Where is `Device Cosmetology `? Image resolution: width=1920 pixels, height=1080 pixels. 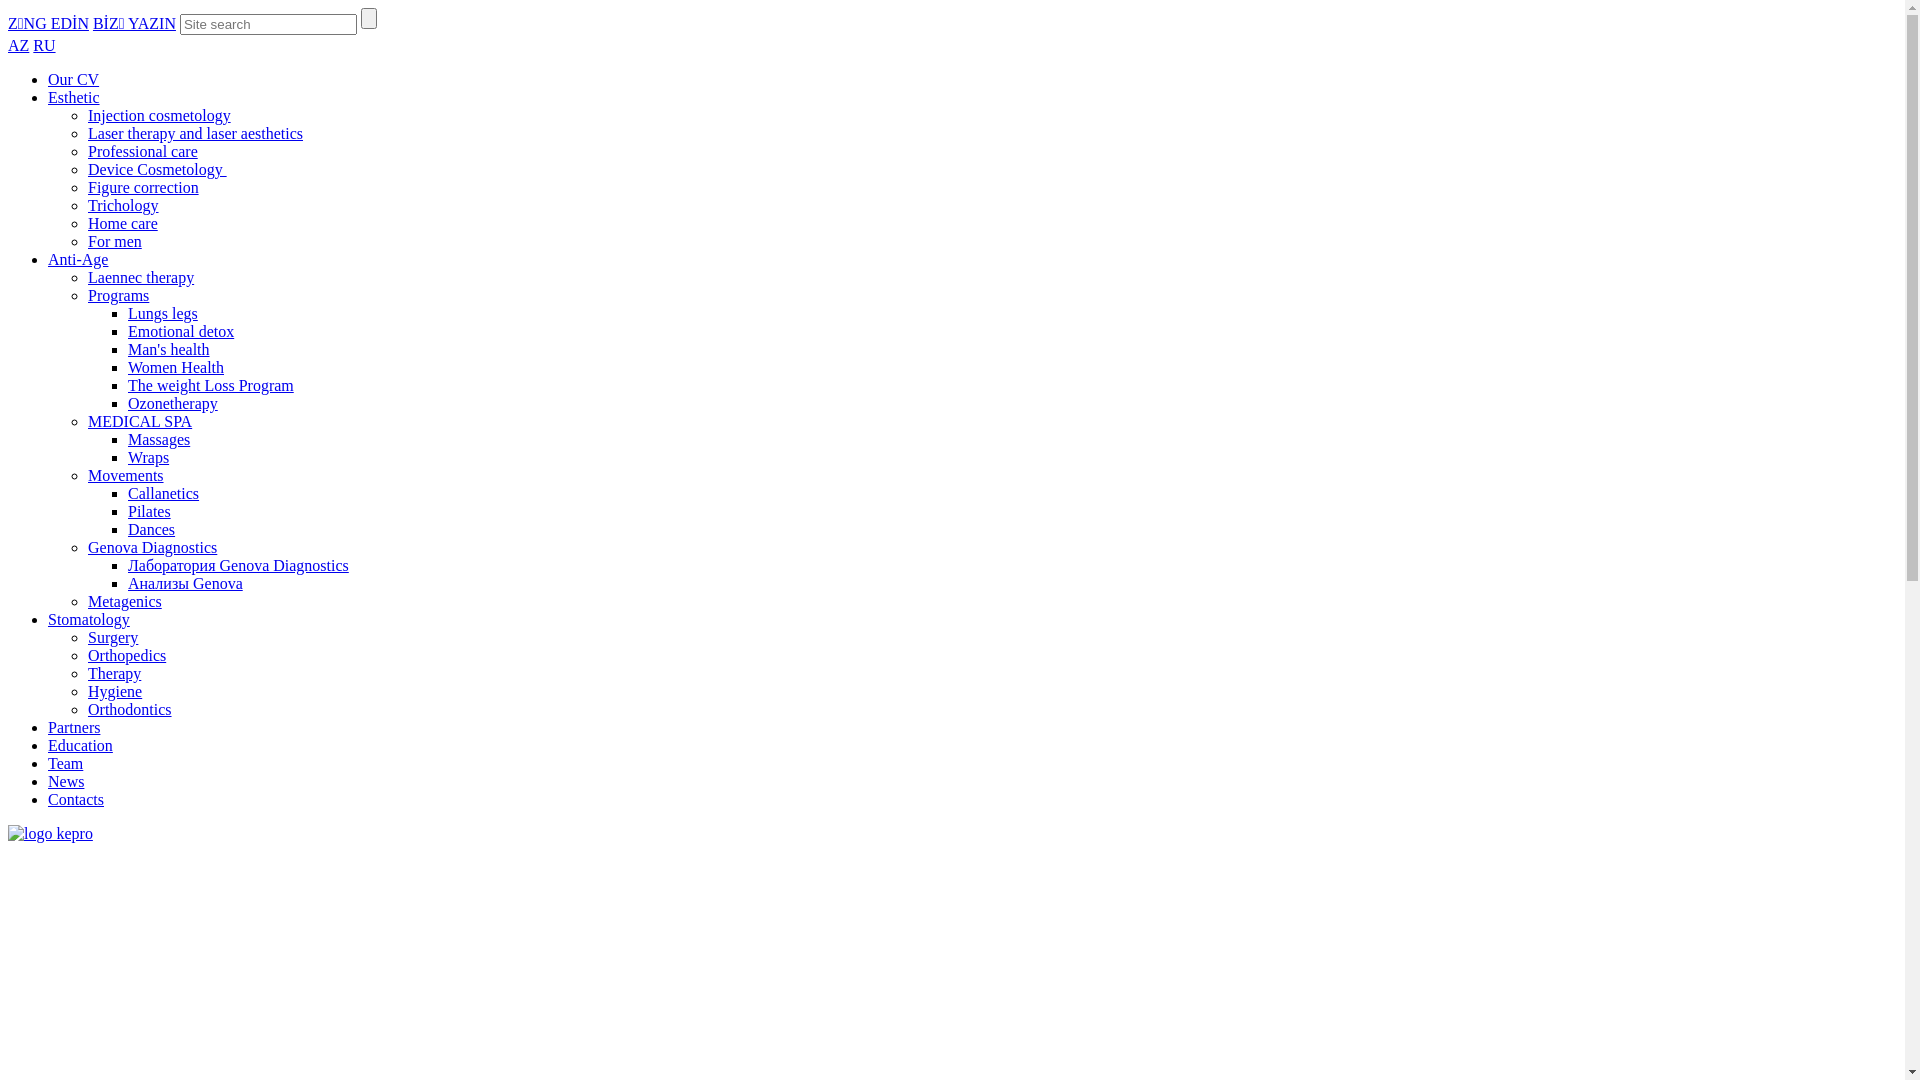
Device Cosmetology  is located at coordinates (158, 170).